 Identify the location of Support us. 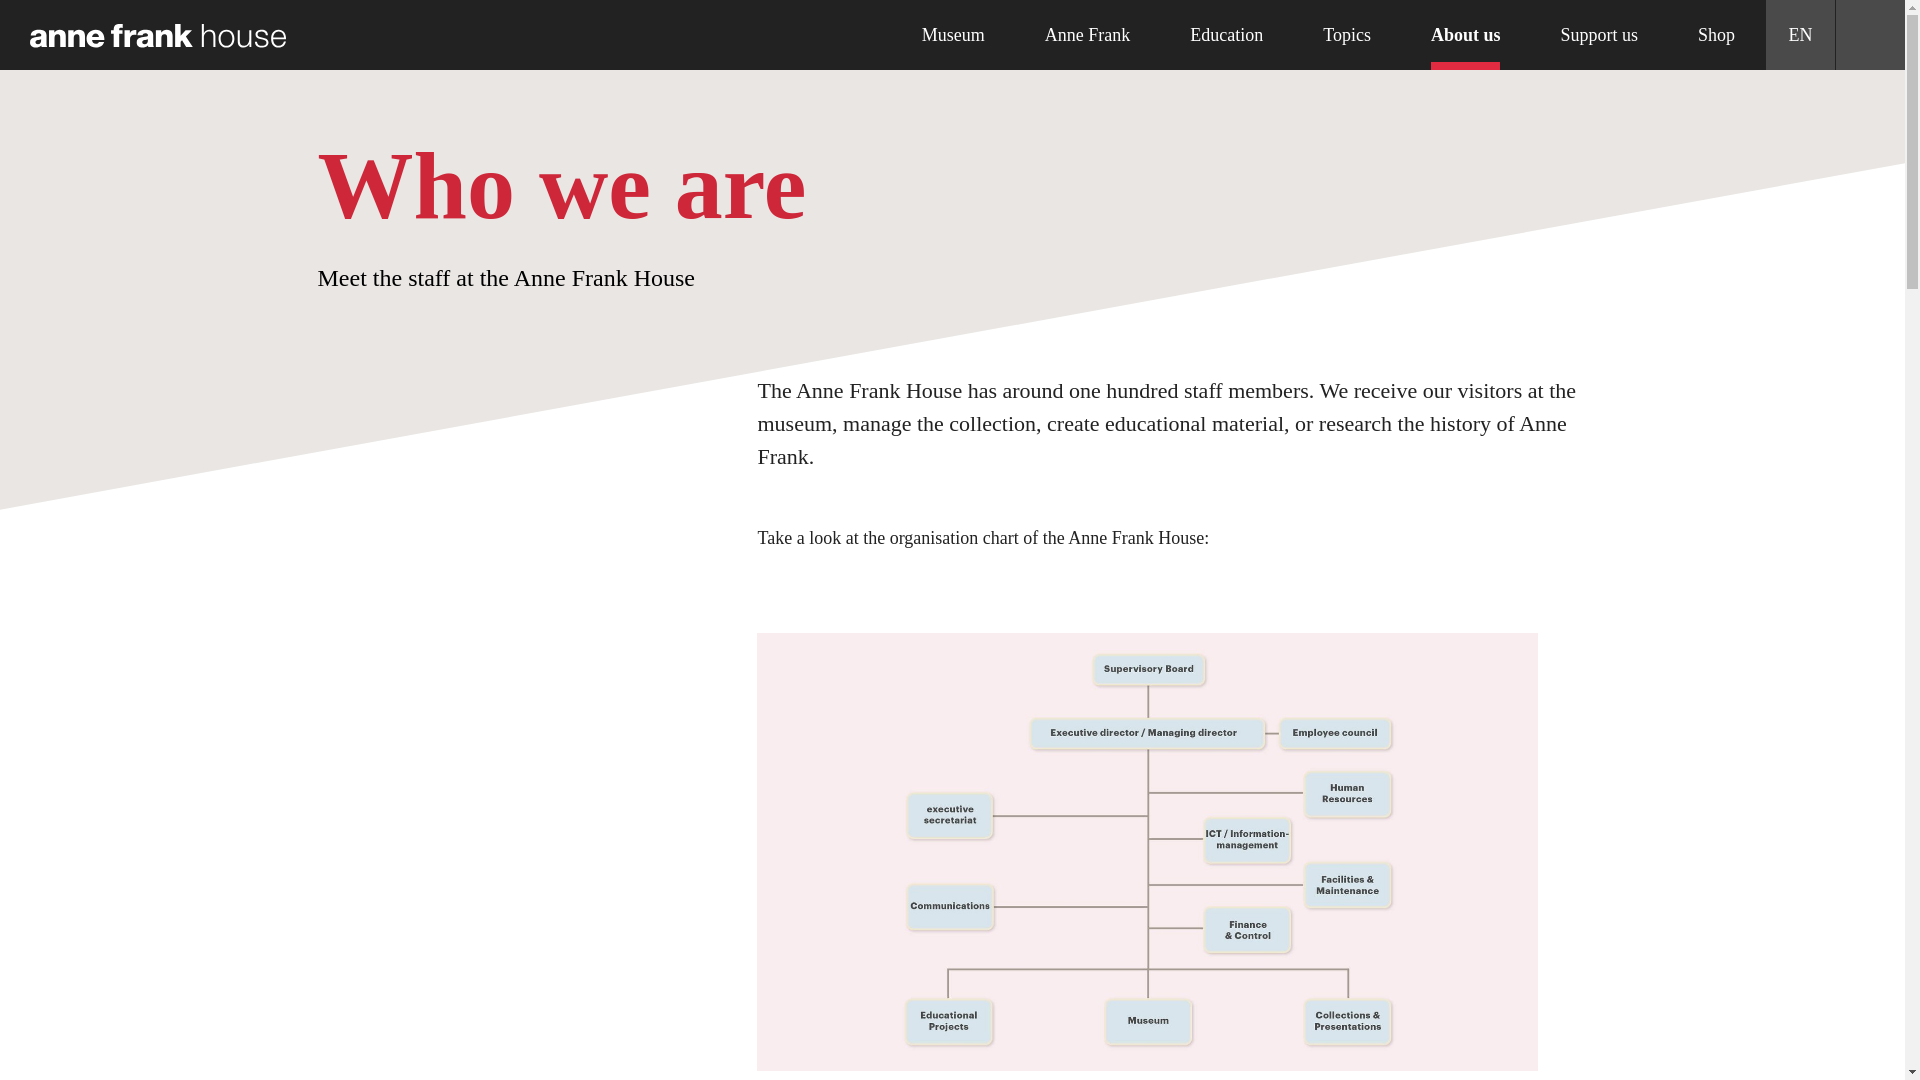
(1599, 35).